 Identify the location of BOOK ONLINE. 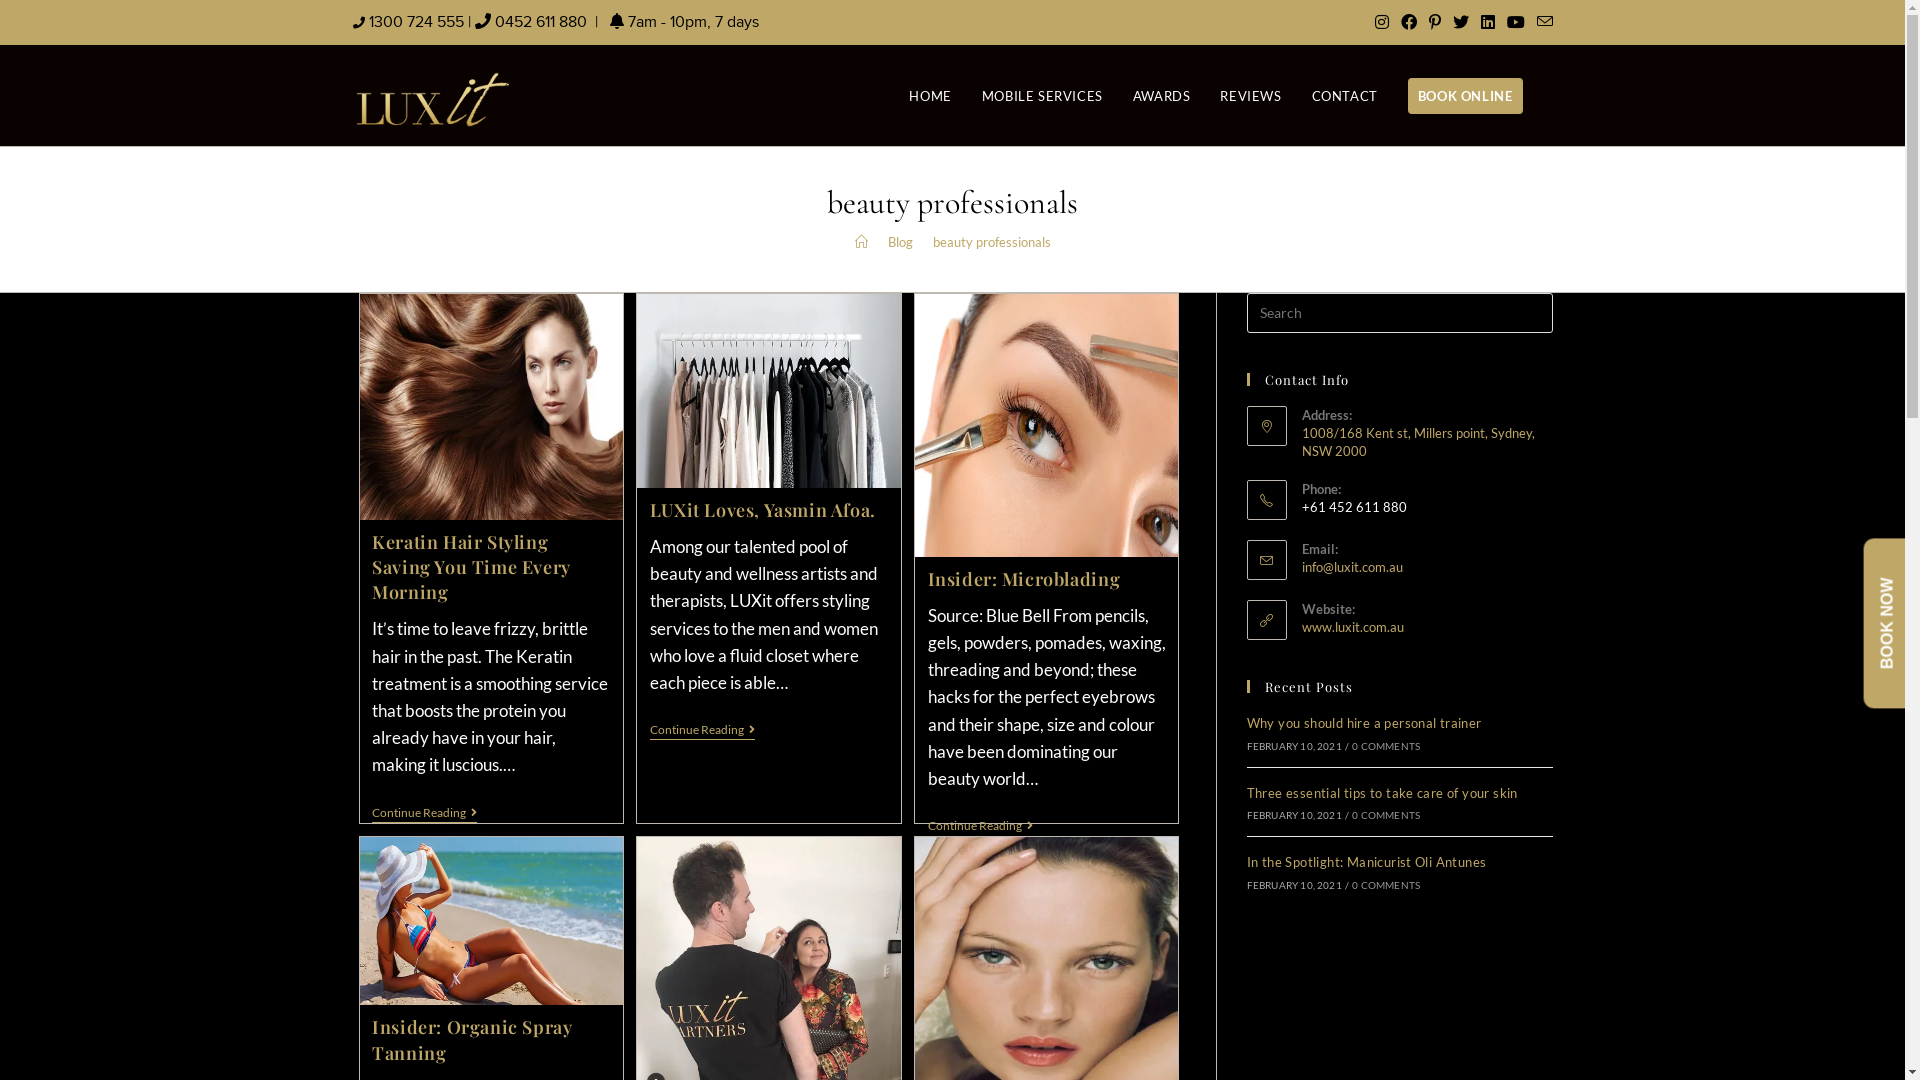
(1466, 96).